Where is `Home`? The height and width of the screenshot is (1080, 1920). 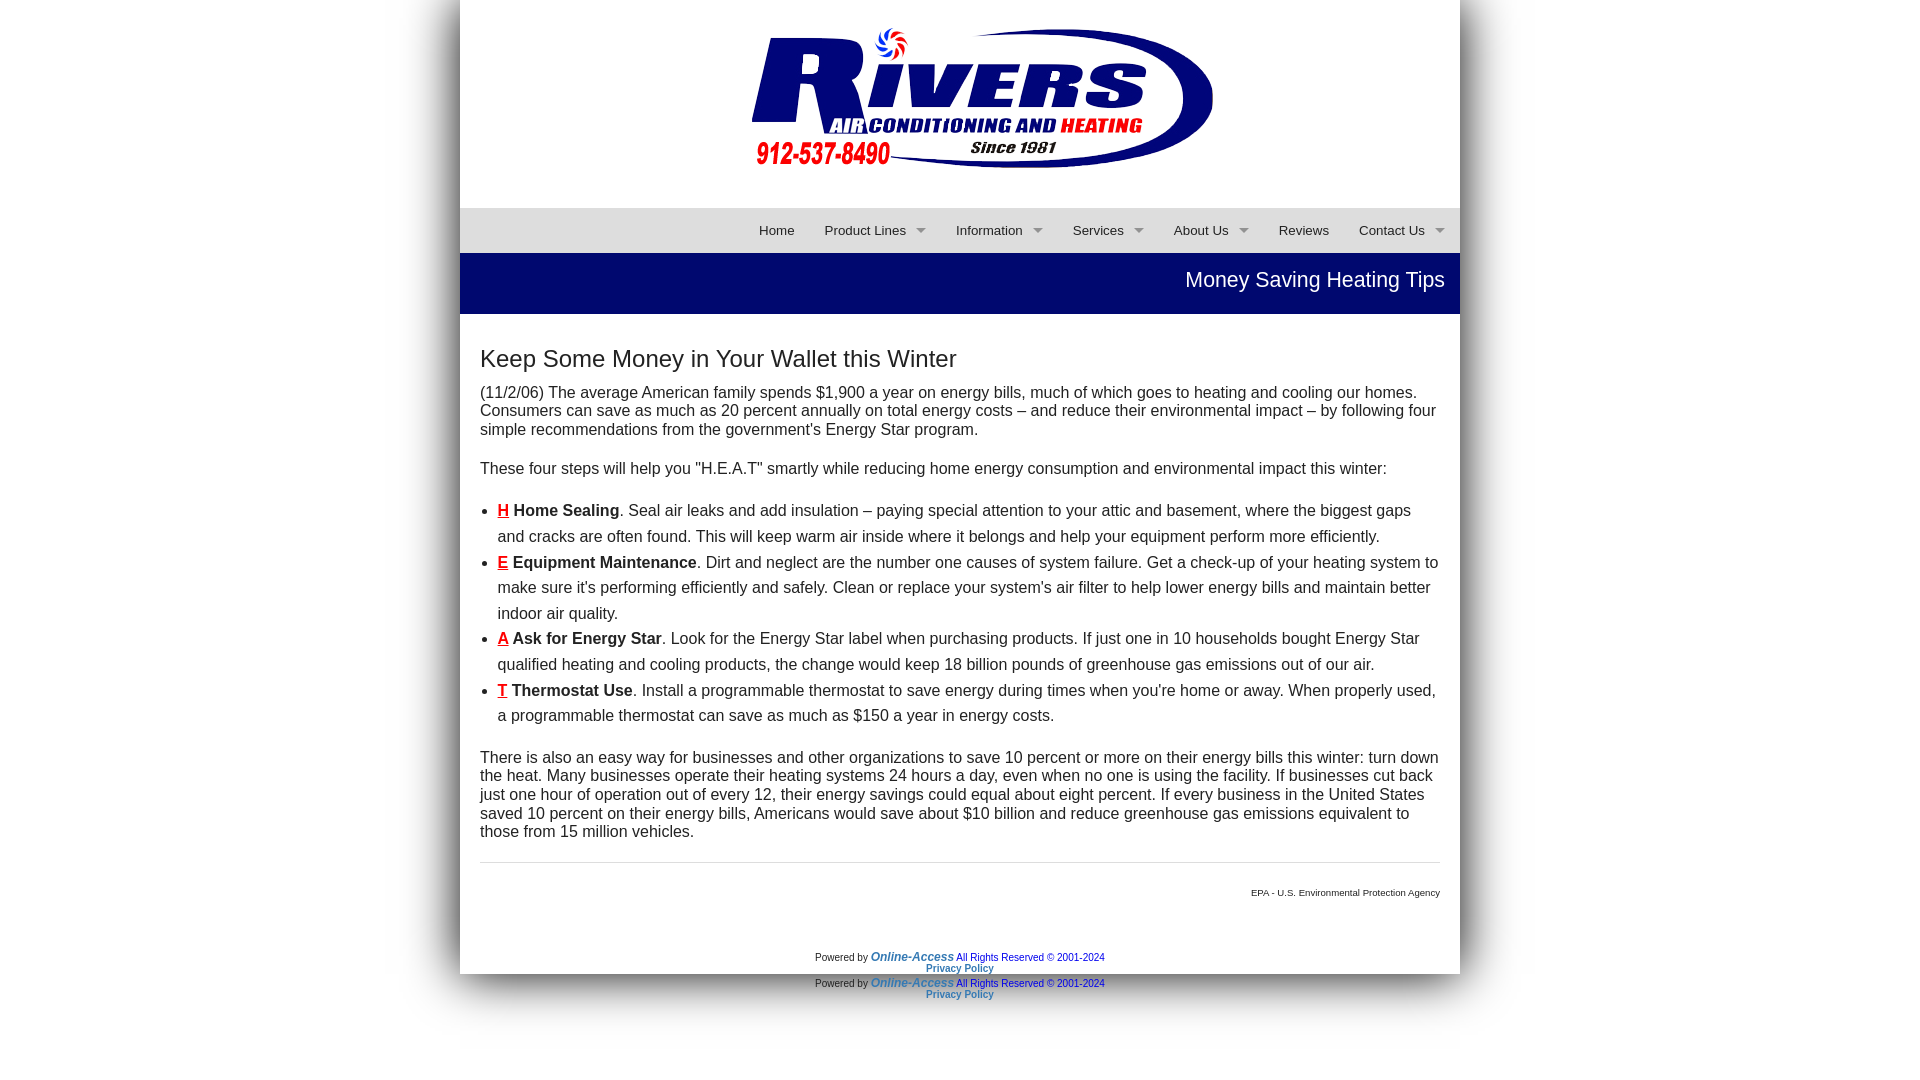 Home is located at coordinates (777, 230).